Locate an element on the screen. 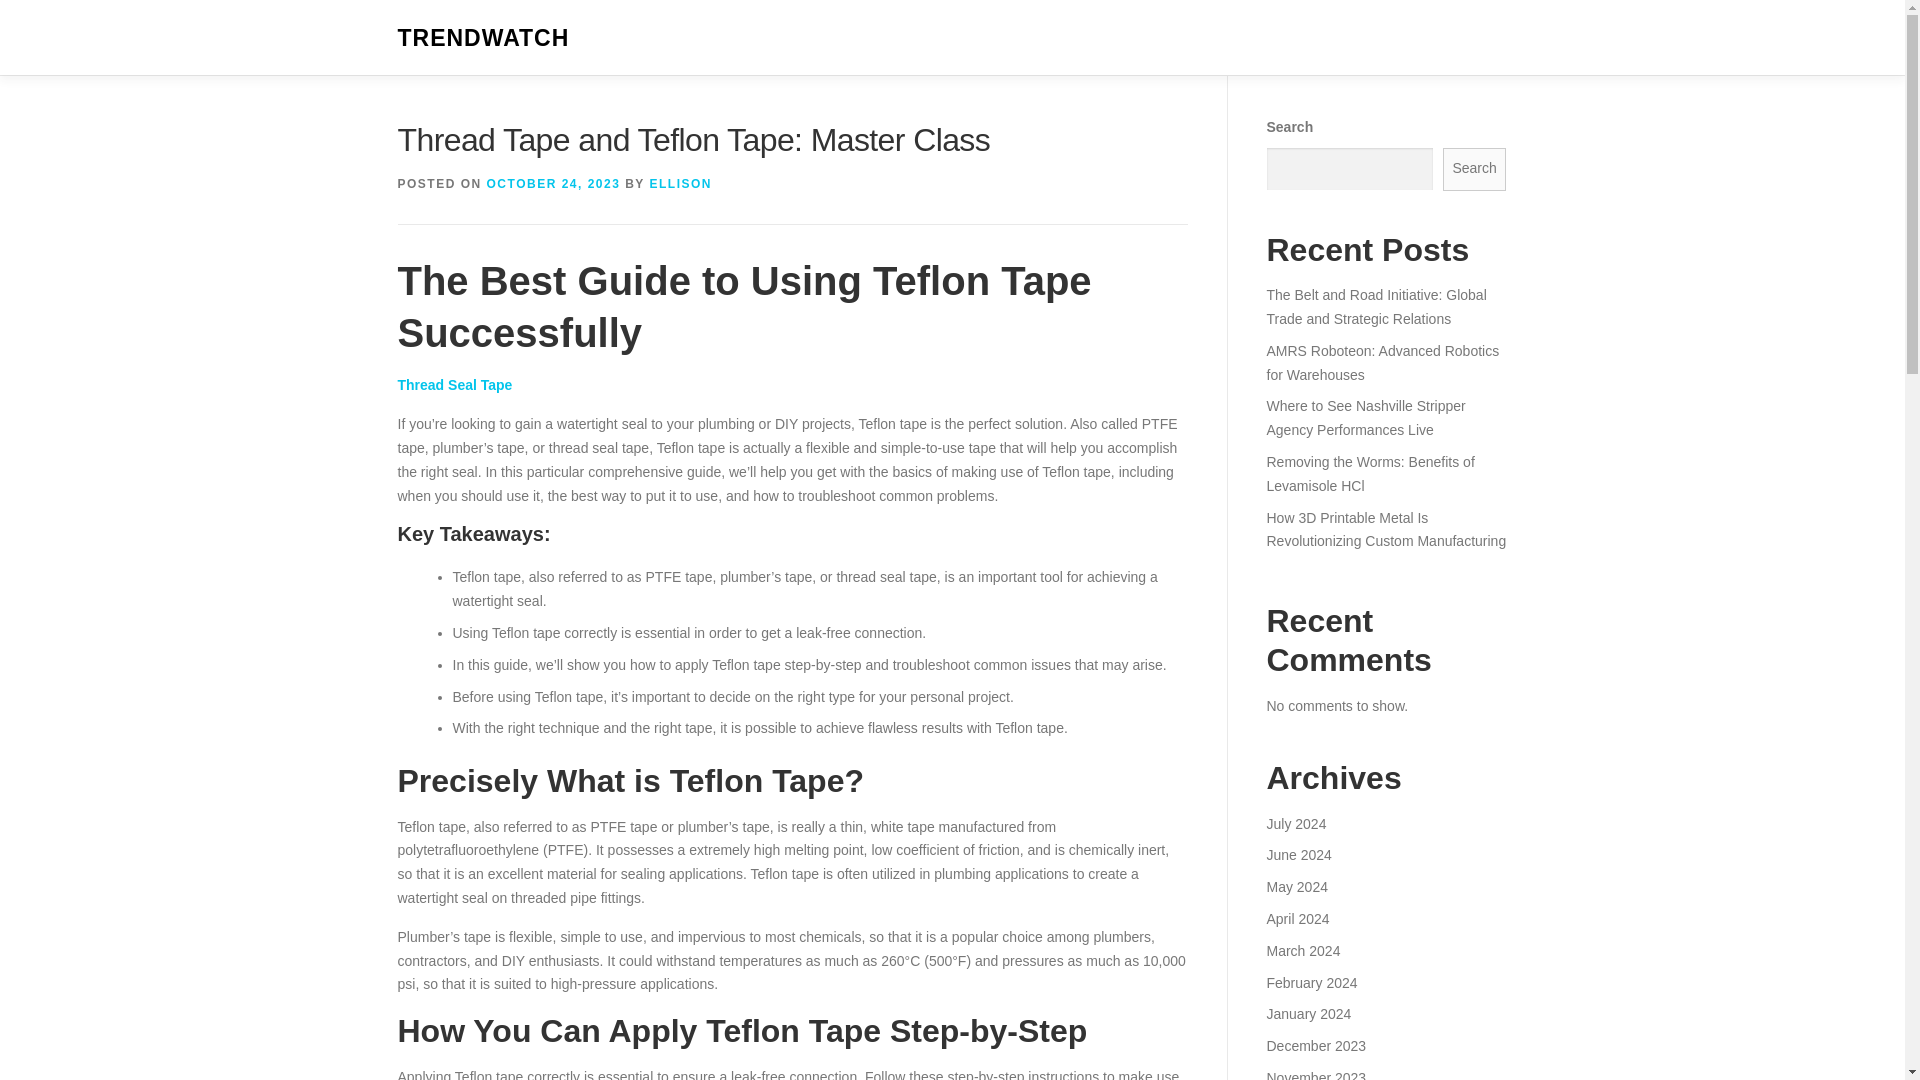 The height and width of the screenshot is (1080, 1920). January 2024 is located at coordinates (1308, 1013).